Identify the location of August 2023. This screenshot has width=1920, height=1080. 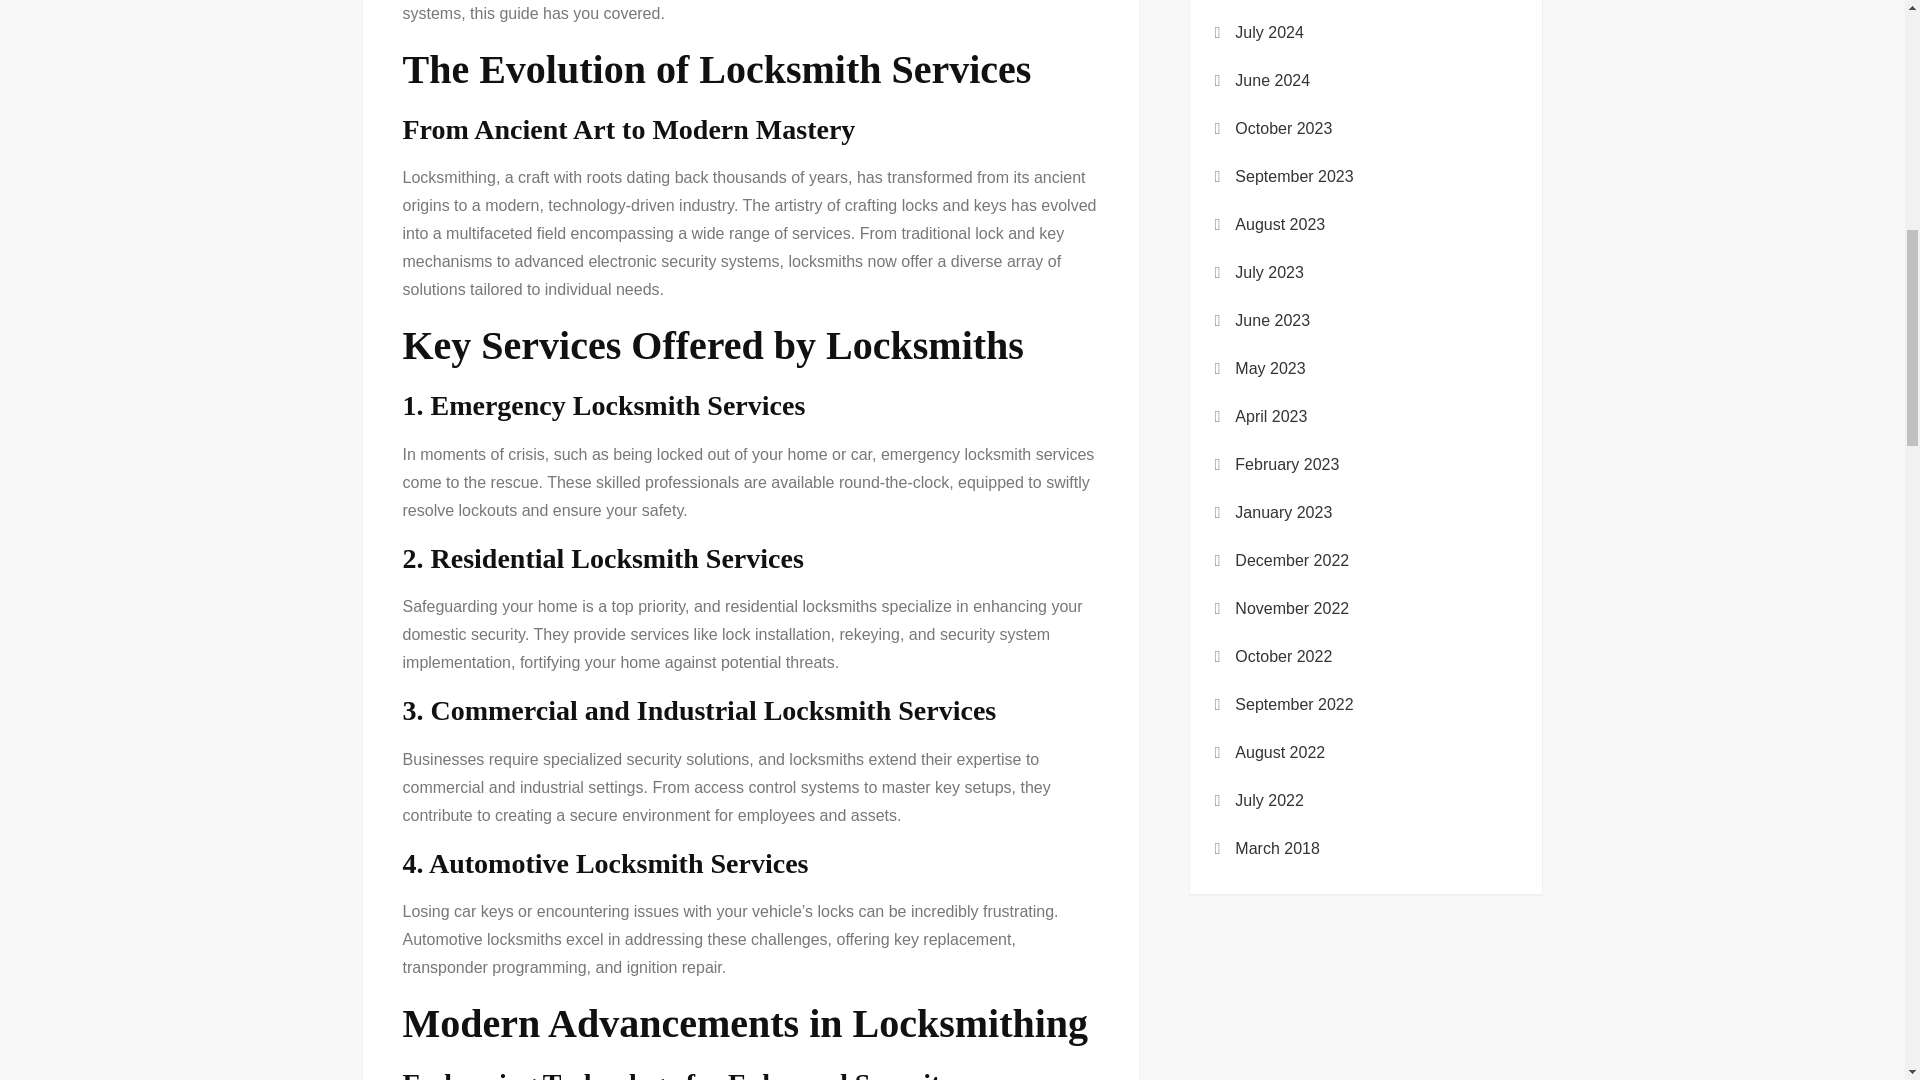
(1279, 224).